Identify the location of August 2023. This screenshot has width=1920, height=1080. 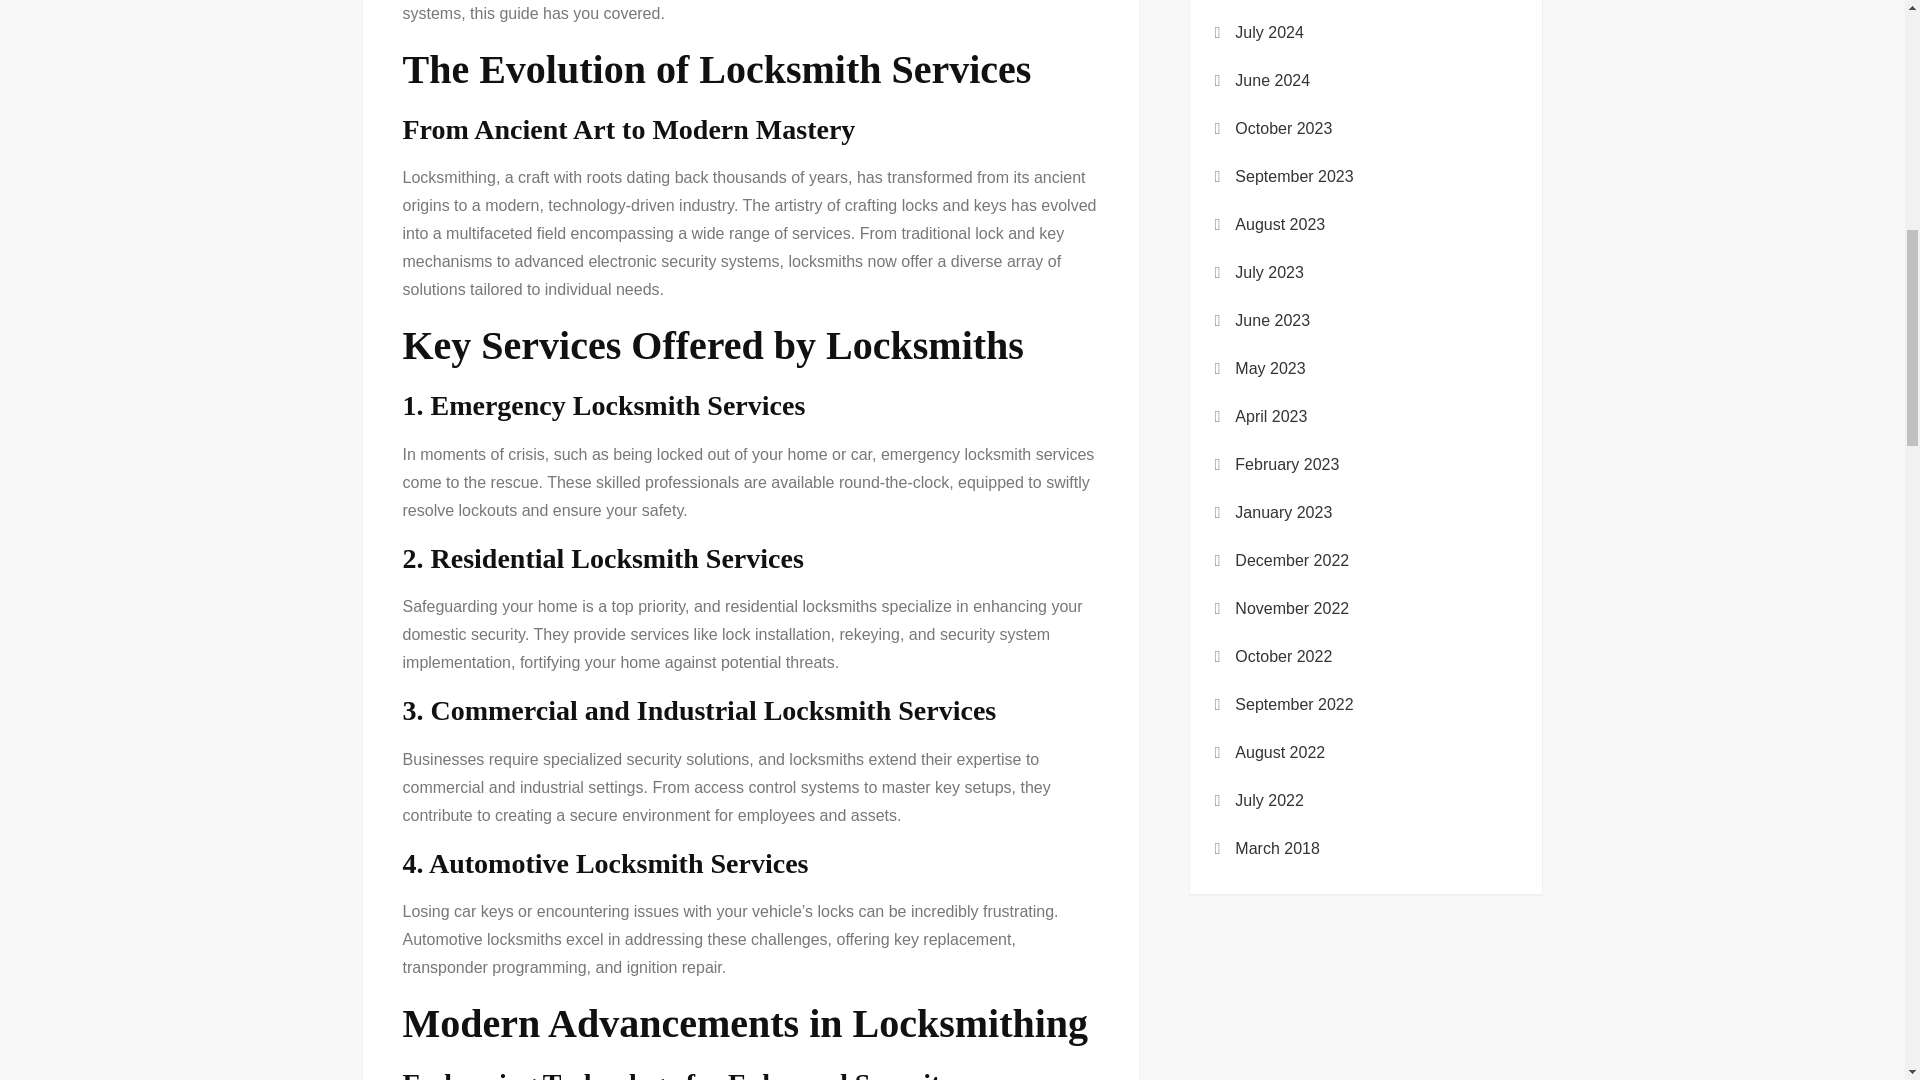
(1279, 224).